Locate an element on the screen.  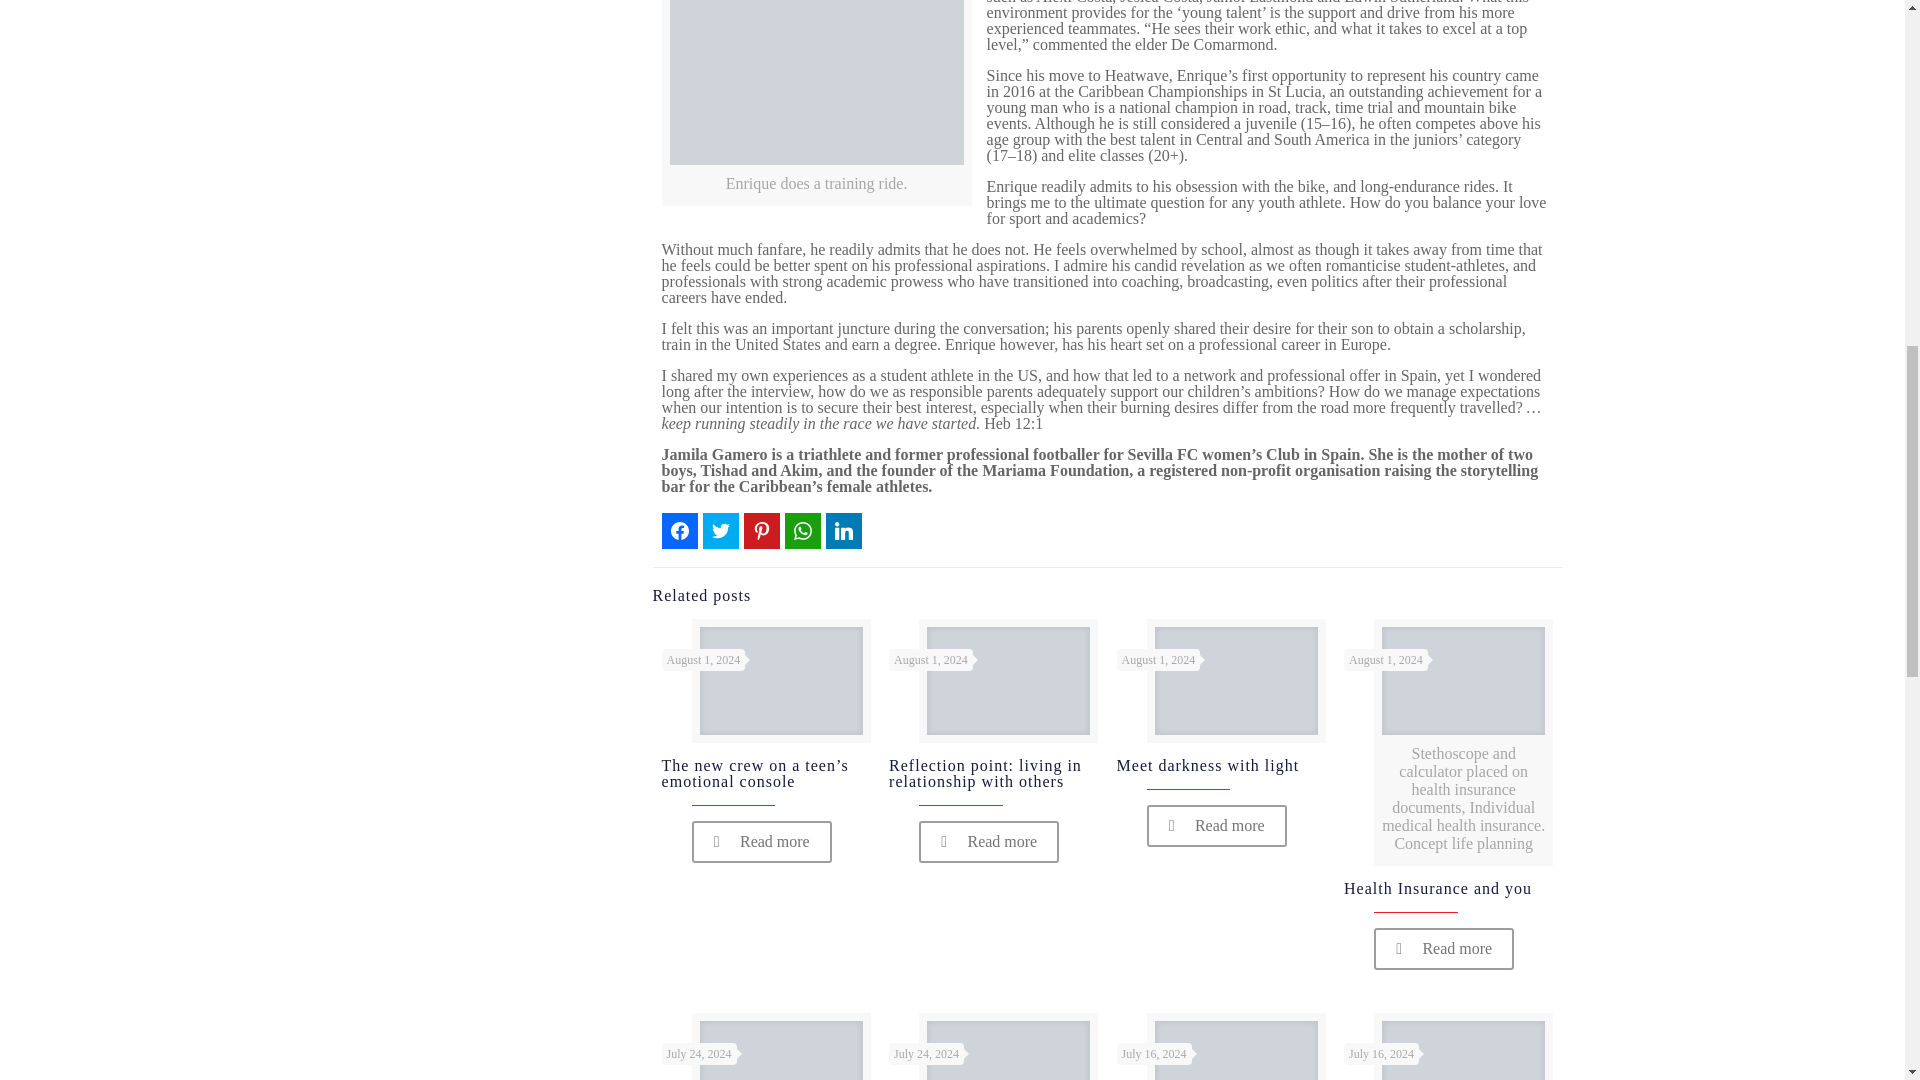
Share on Pinterest is located at coordinates (762, 530).